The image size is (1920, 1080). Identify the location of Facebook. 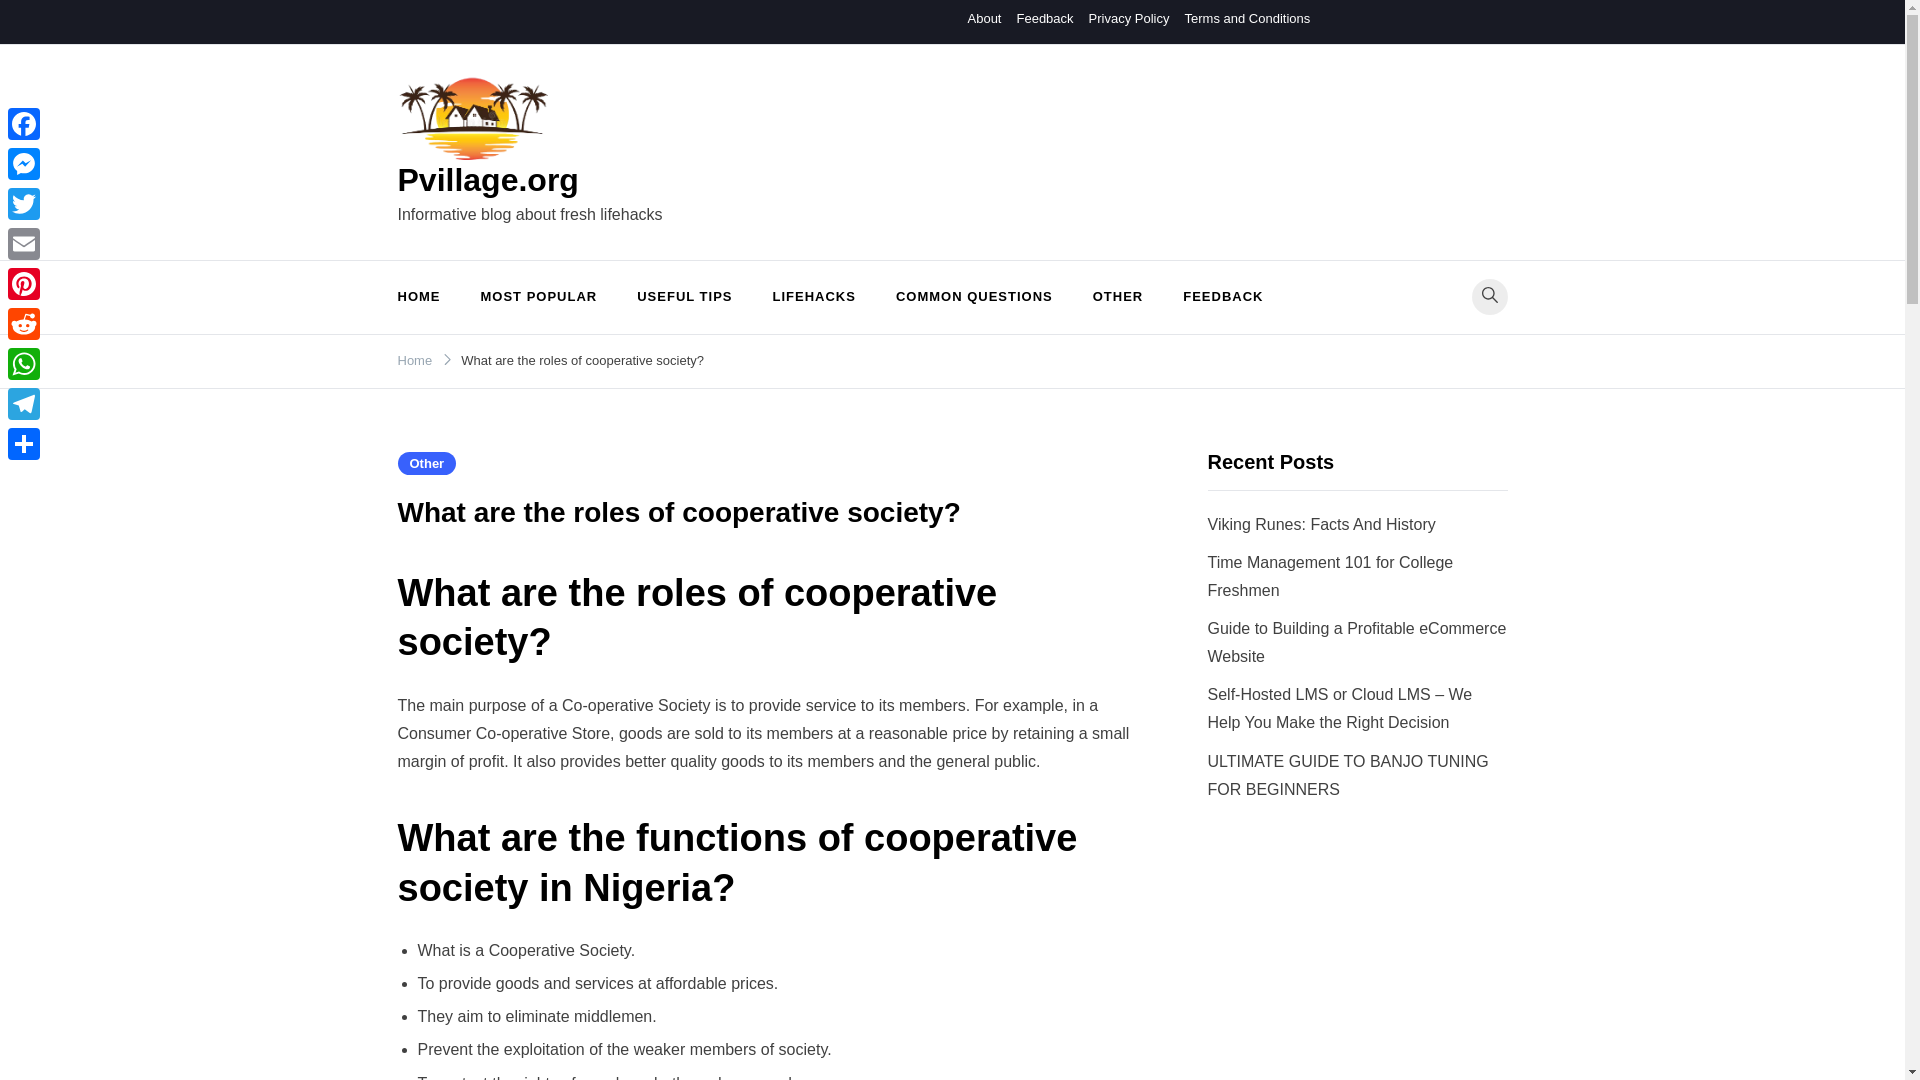
(24, 123).